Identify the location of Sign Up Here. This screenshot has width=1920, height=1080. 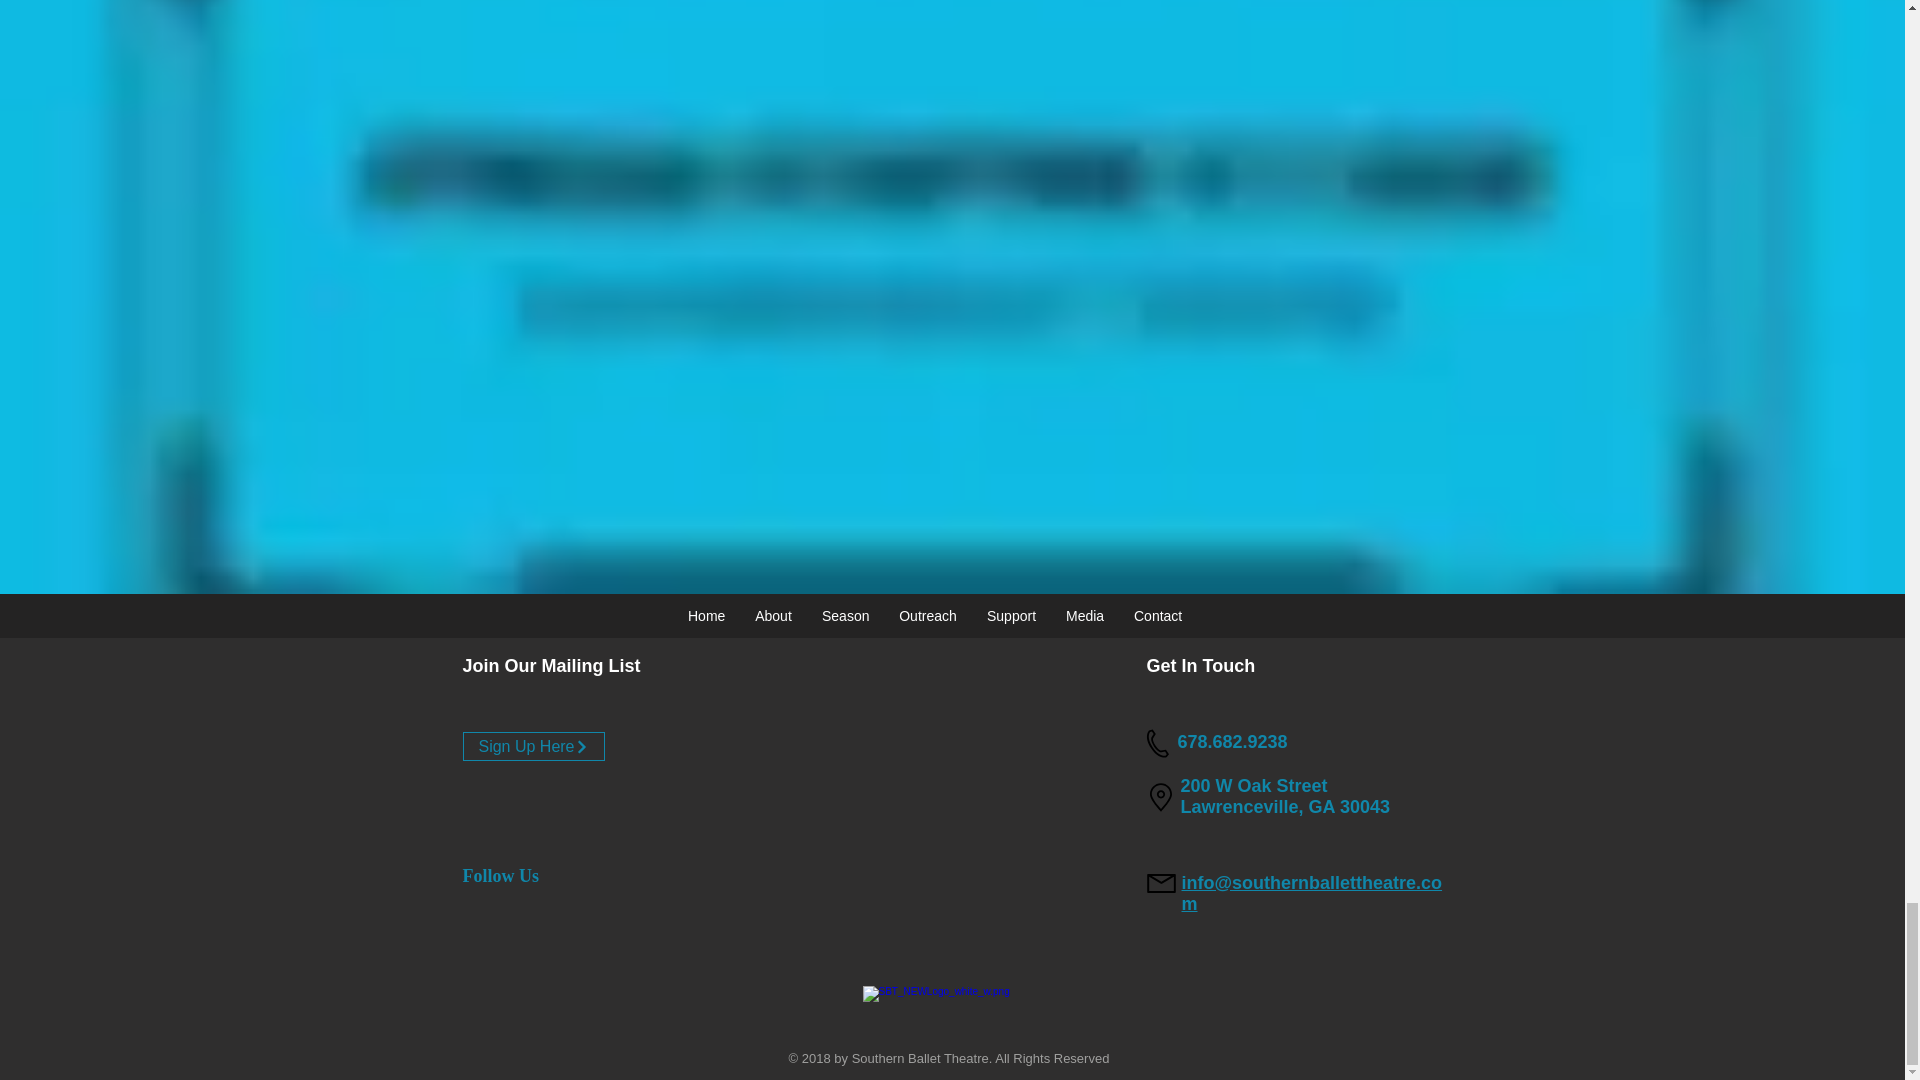
(533, 746).